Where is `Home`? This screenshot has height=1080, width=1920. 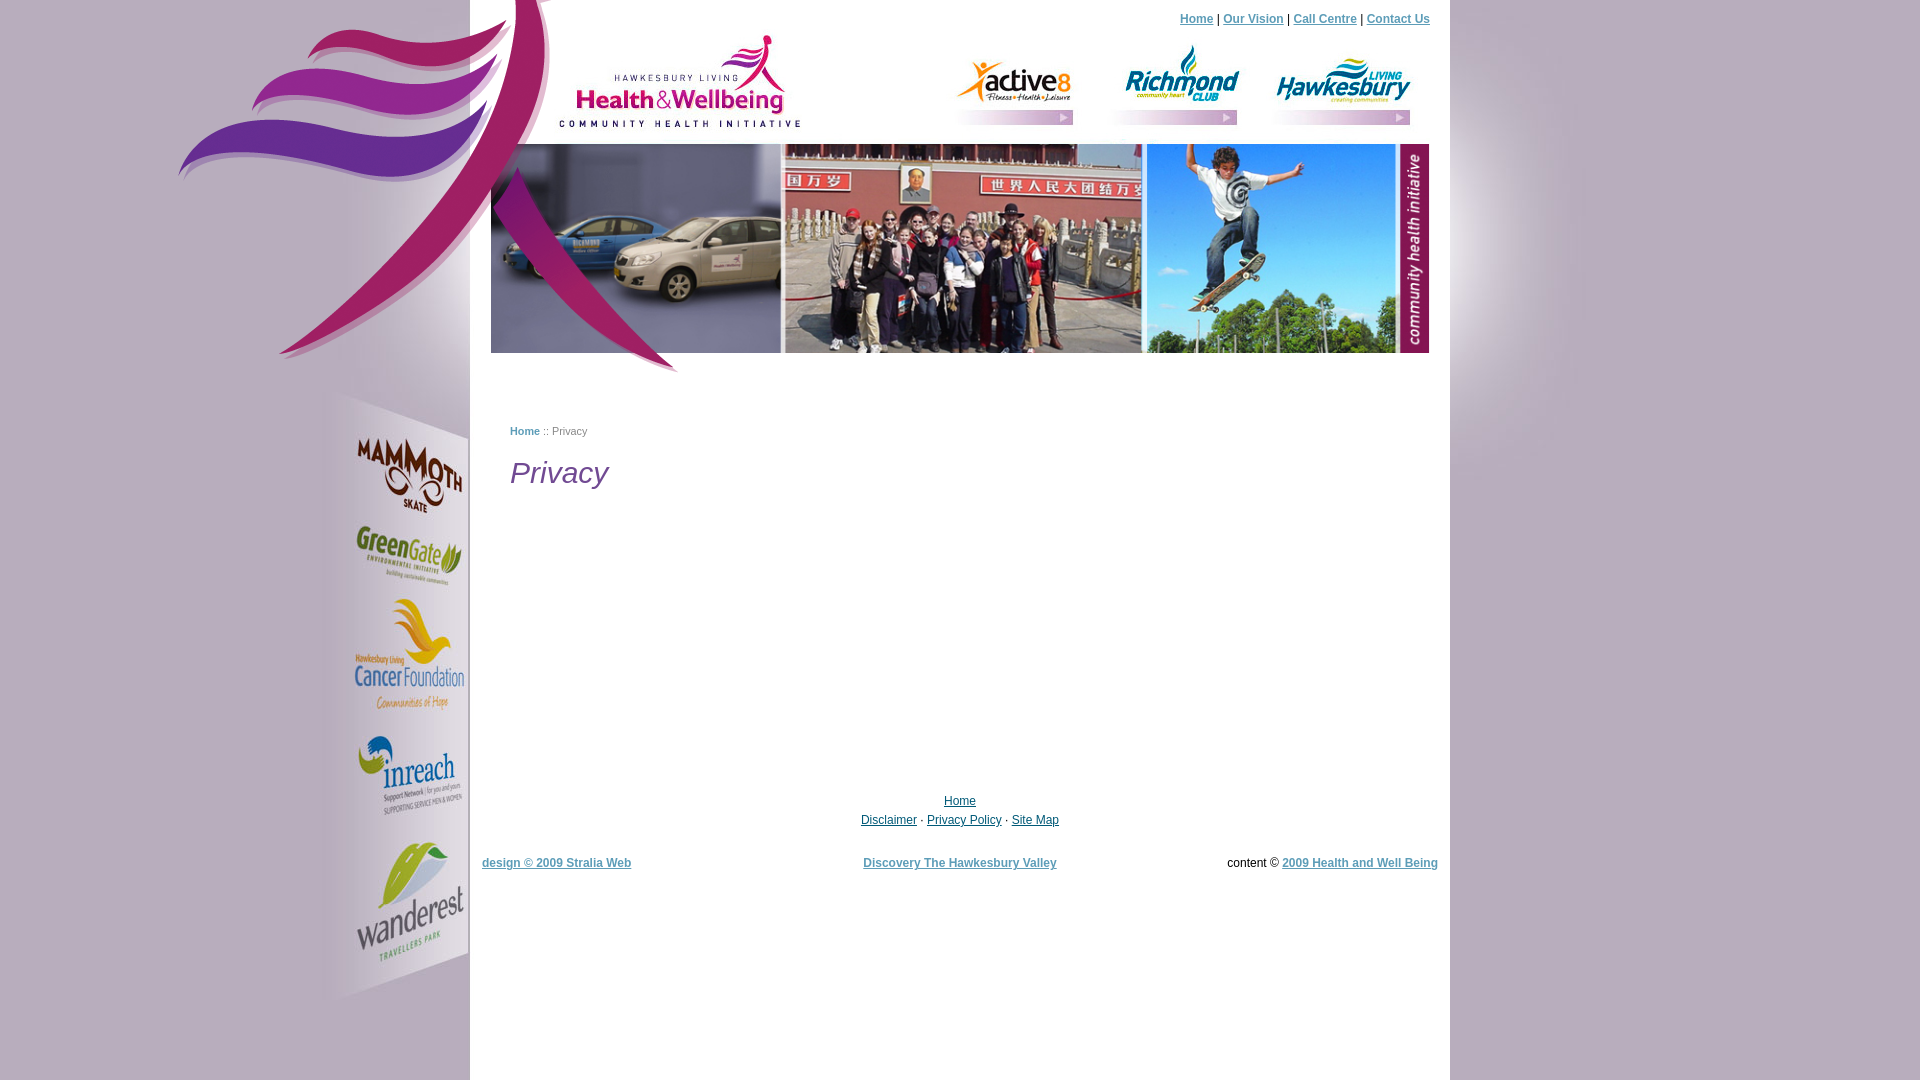
Home is located at coordinates (1196, 19).